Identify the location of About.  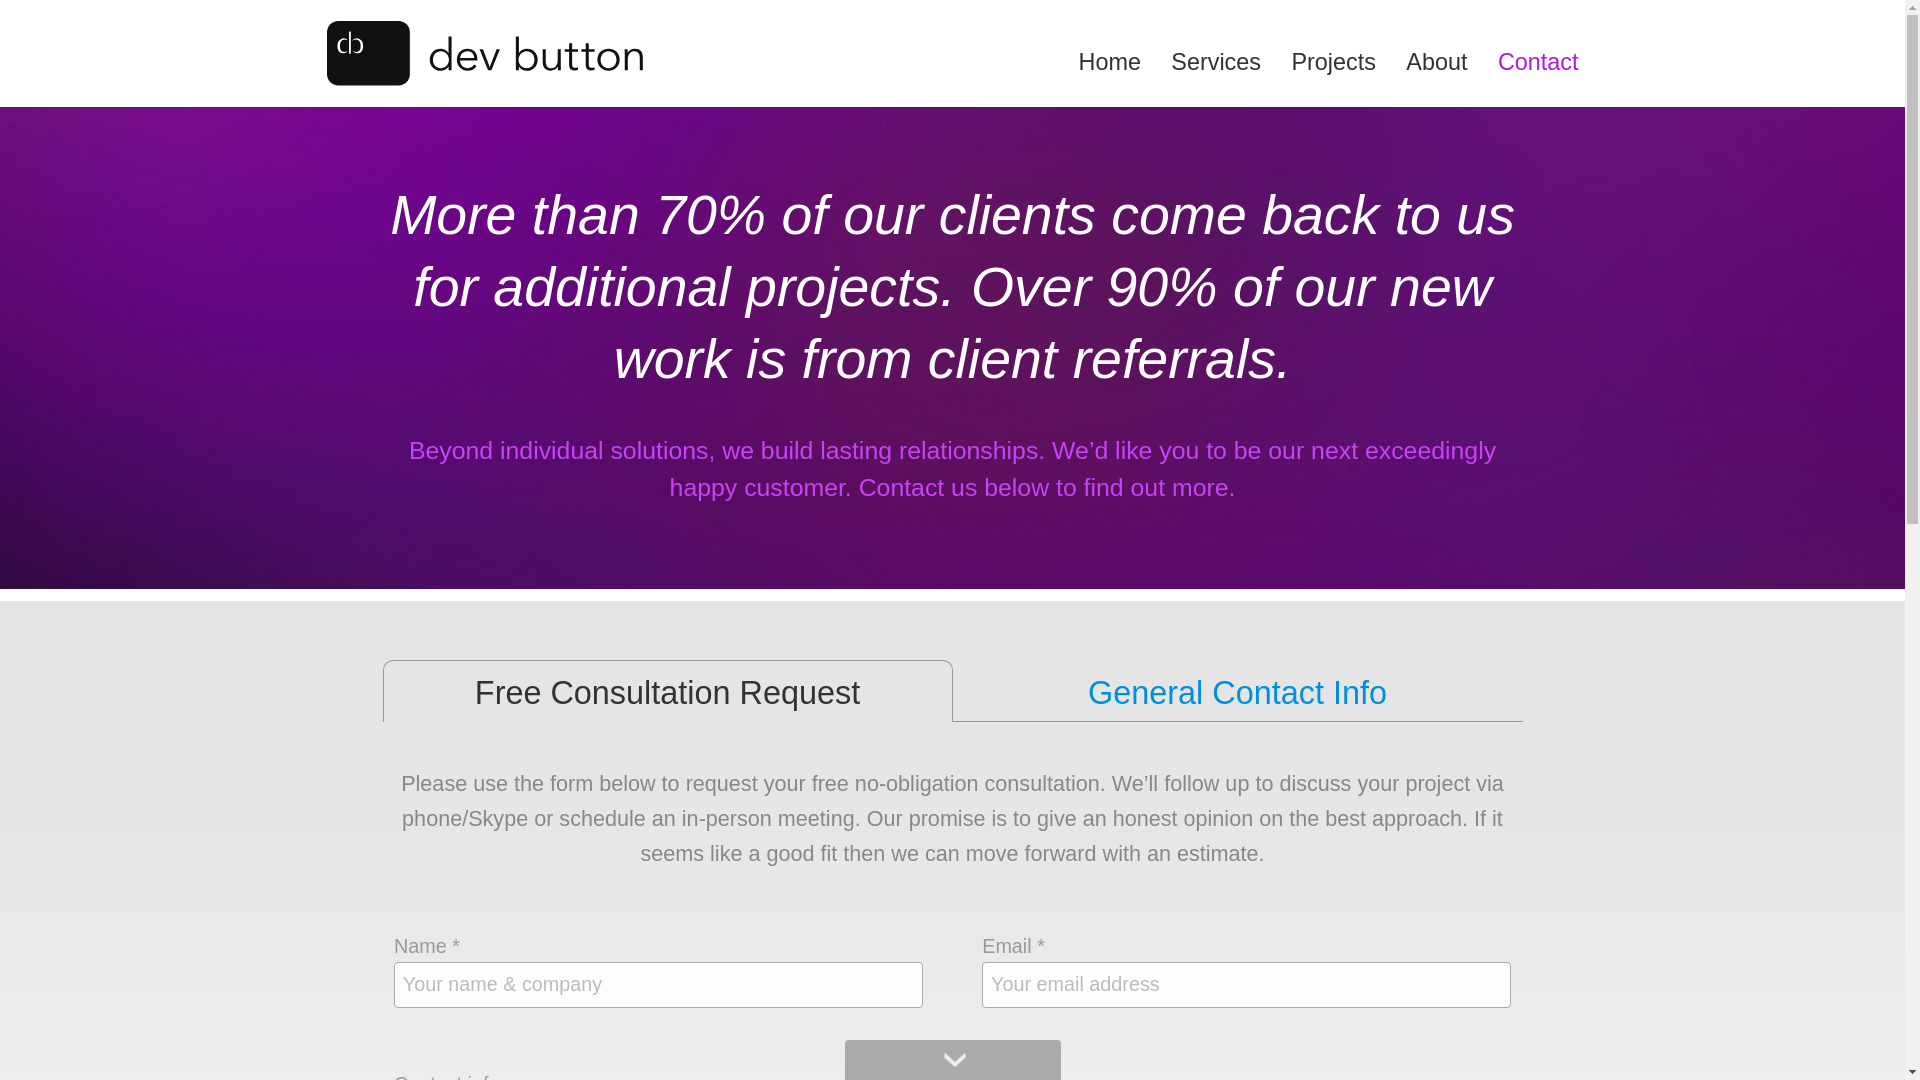
(1422, 62).